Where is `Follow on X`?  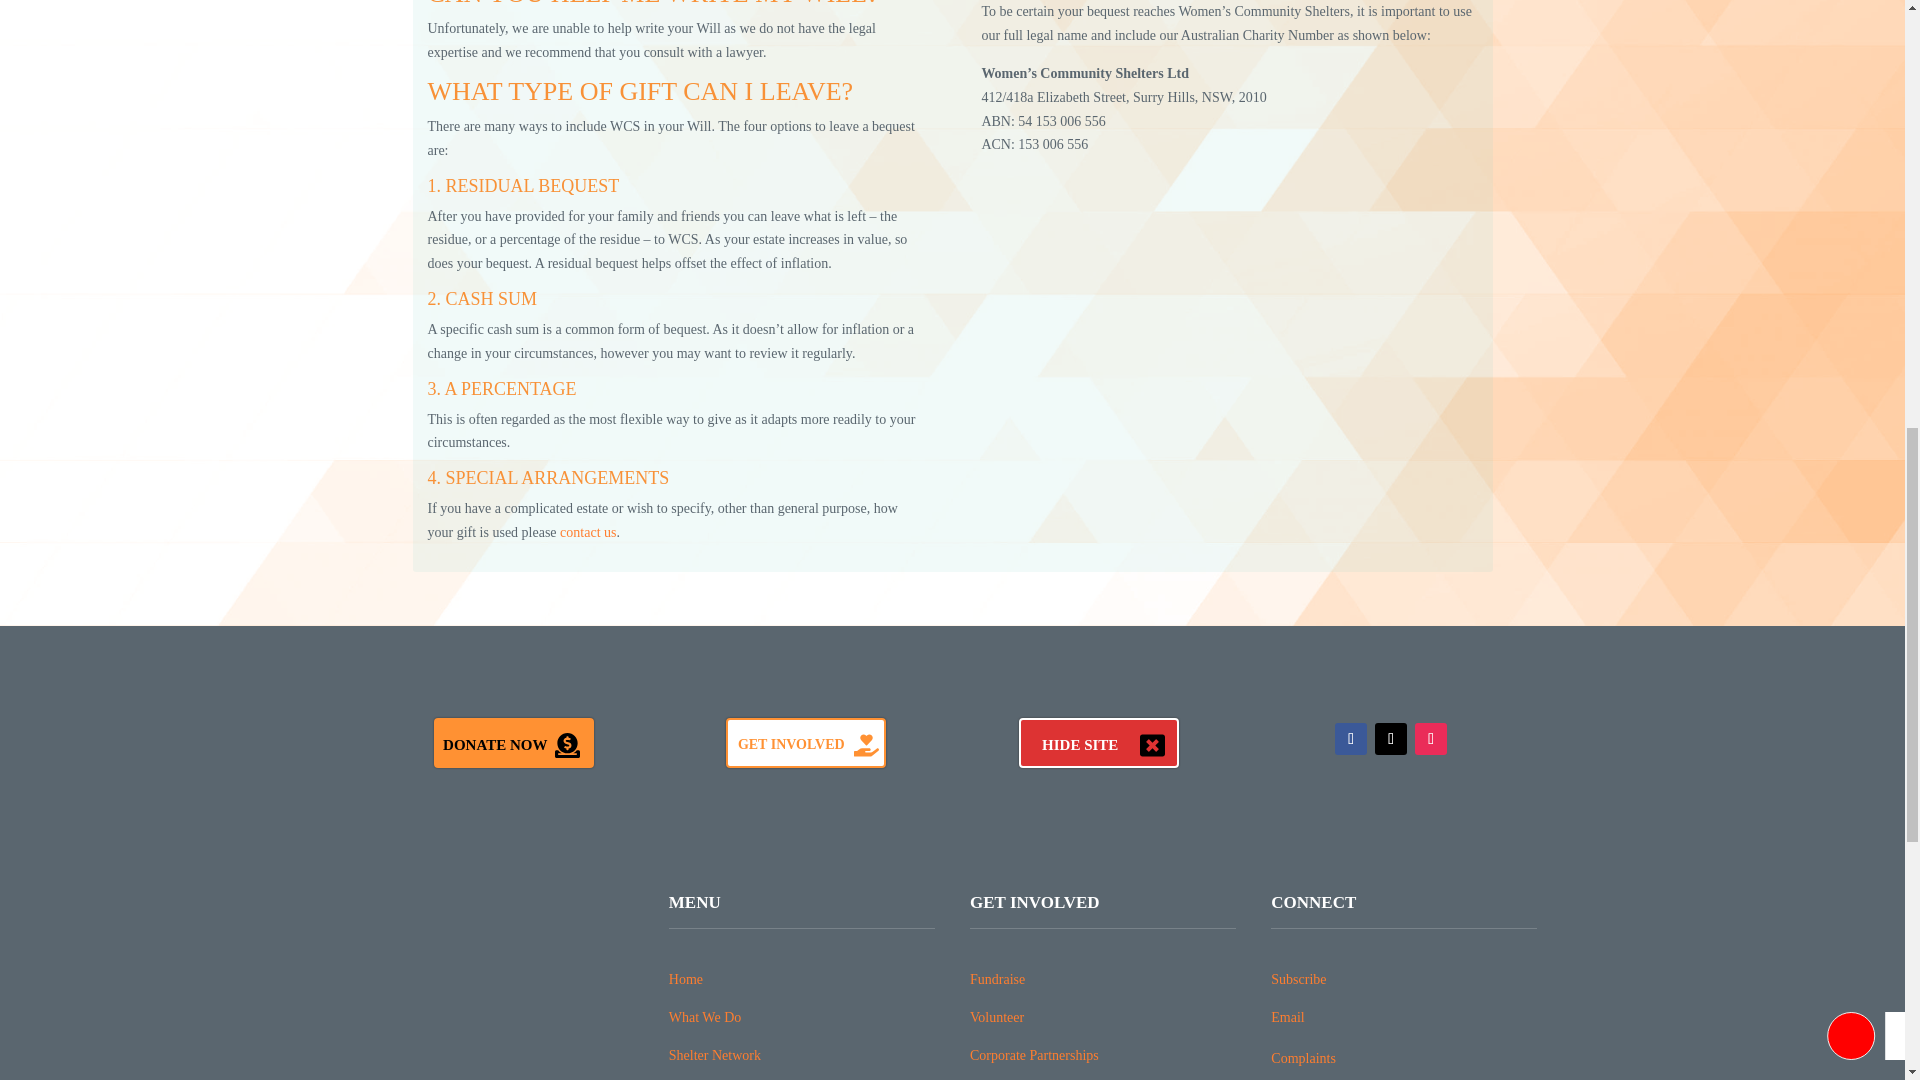
Follow on X is located at coordinates (1390, 738).